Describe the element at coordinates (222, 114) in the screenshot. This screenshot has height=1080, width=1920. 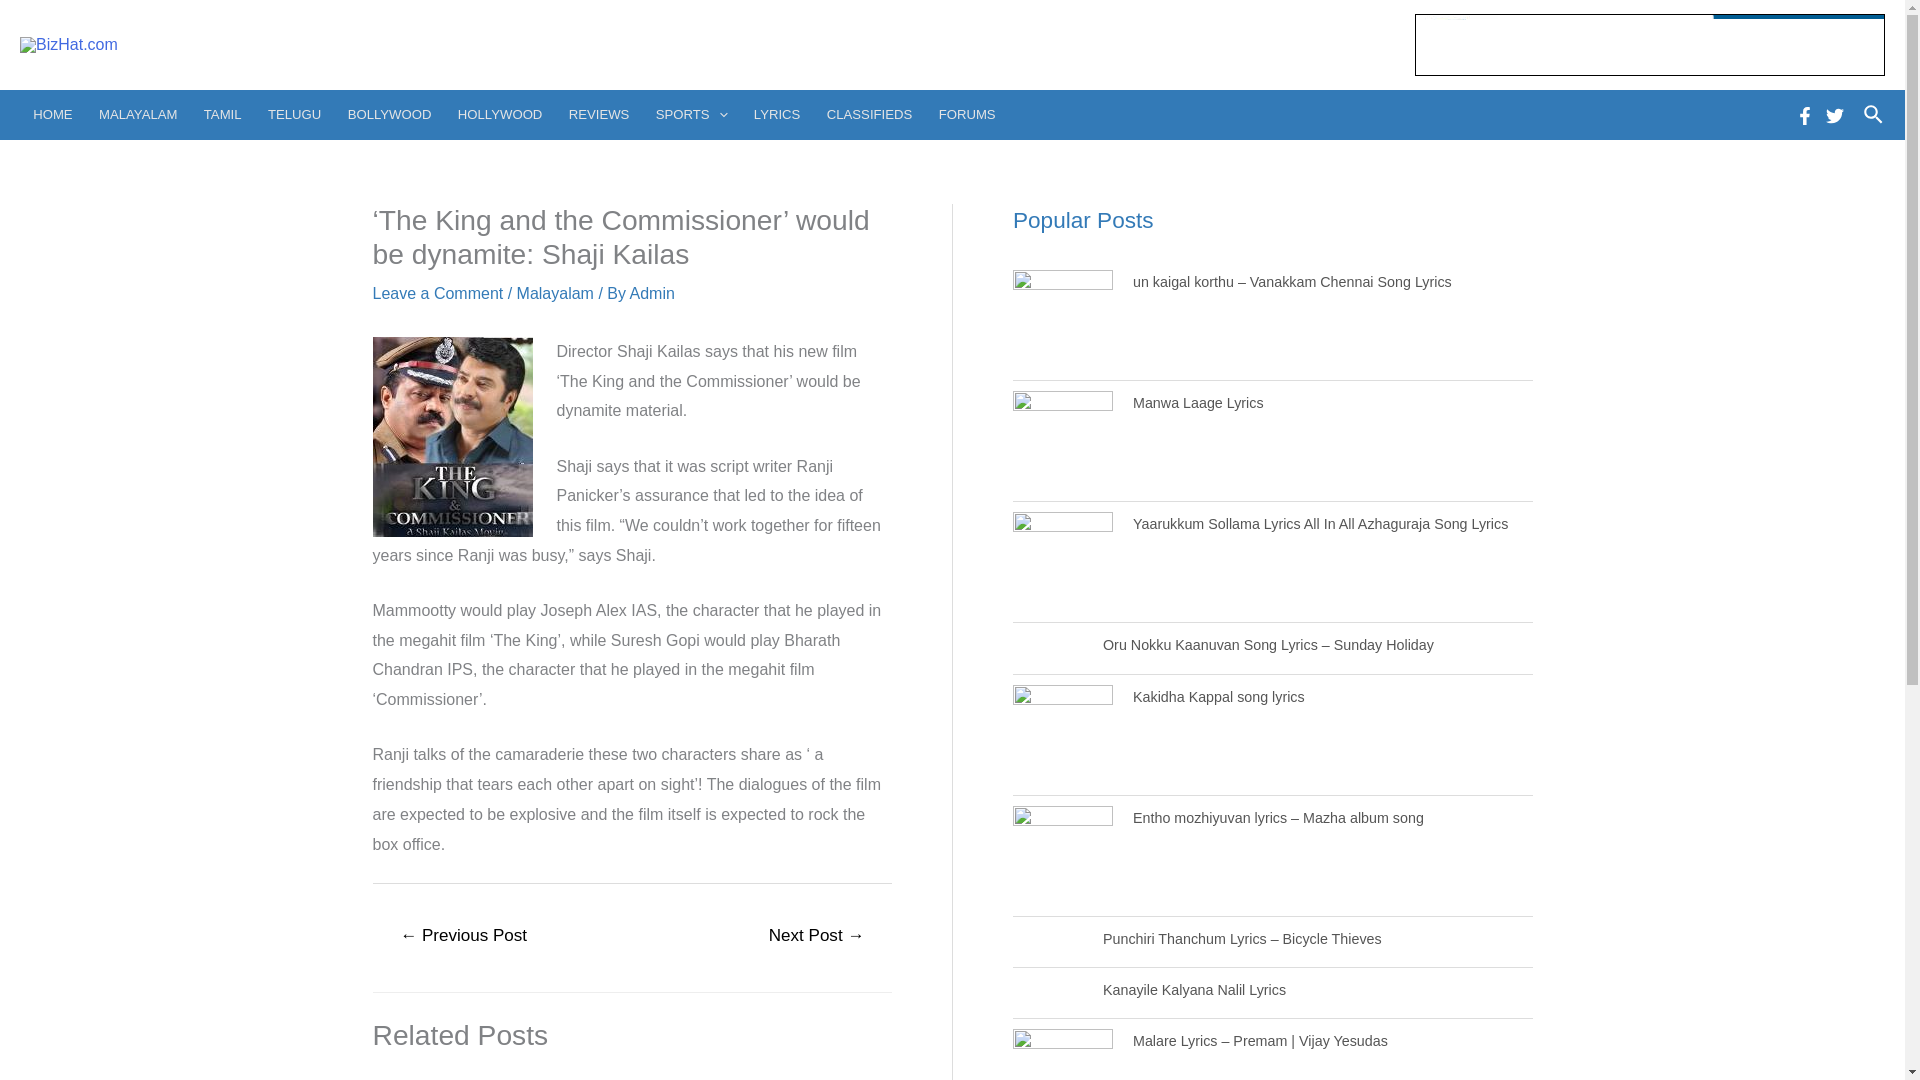
I see `TAMIL` at that location.